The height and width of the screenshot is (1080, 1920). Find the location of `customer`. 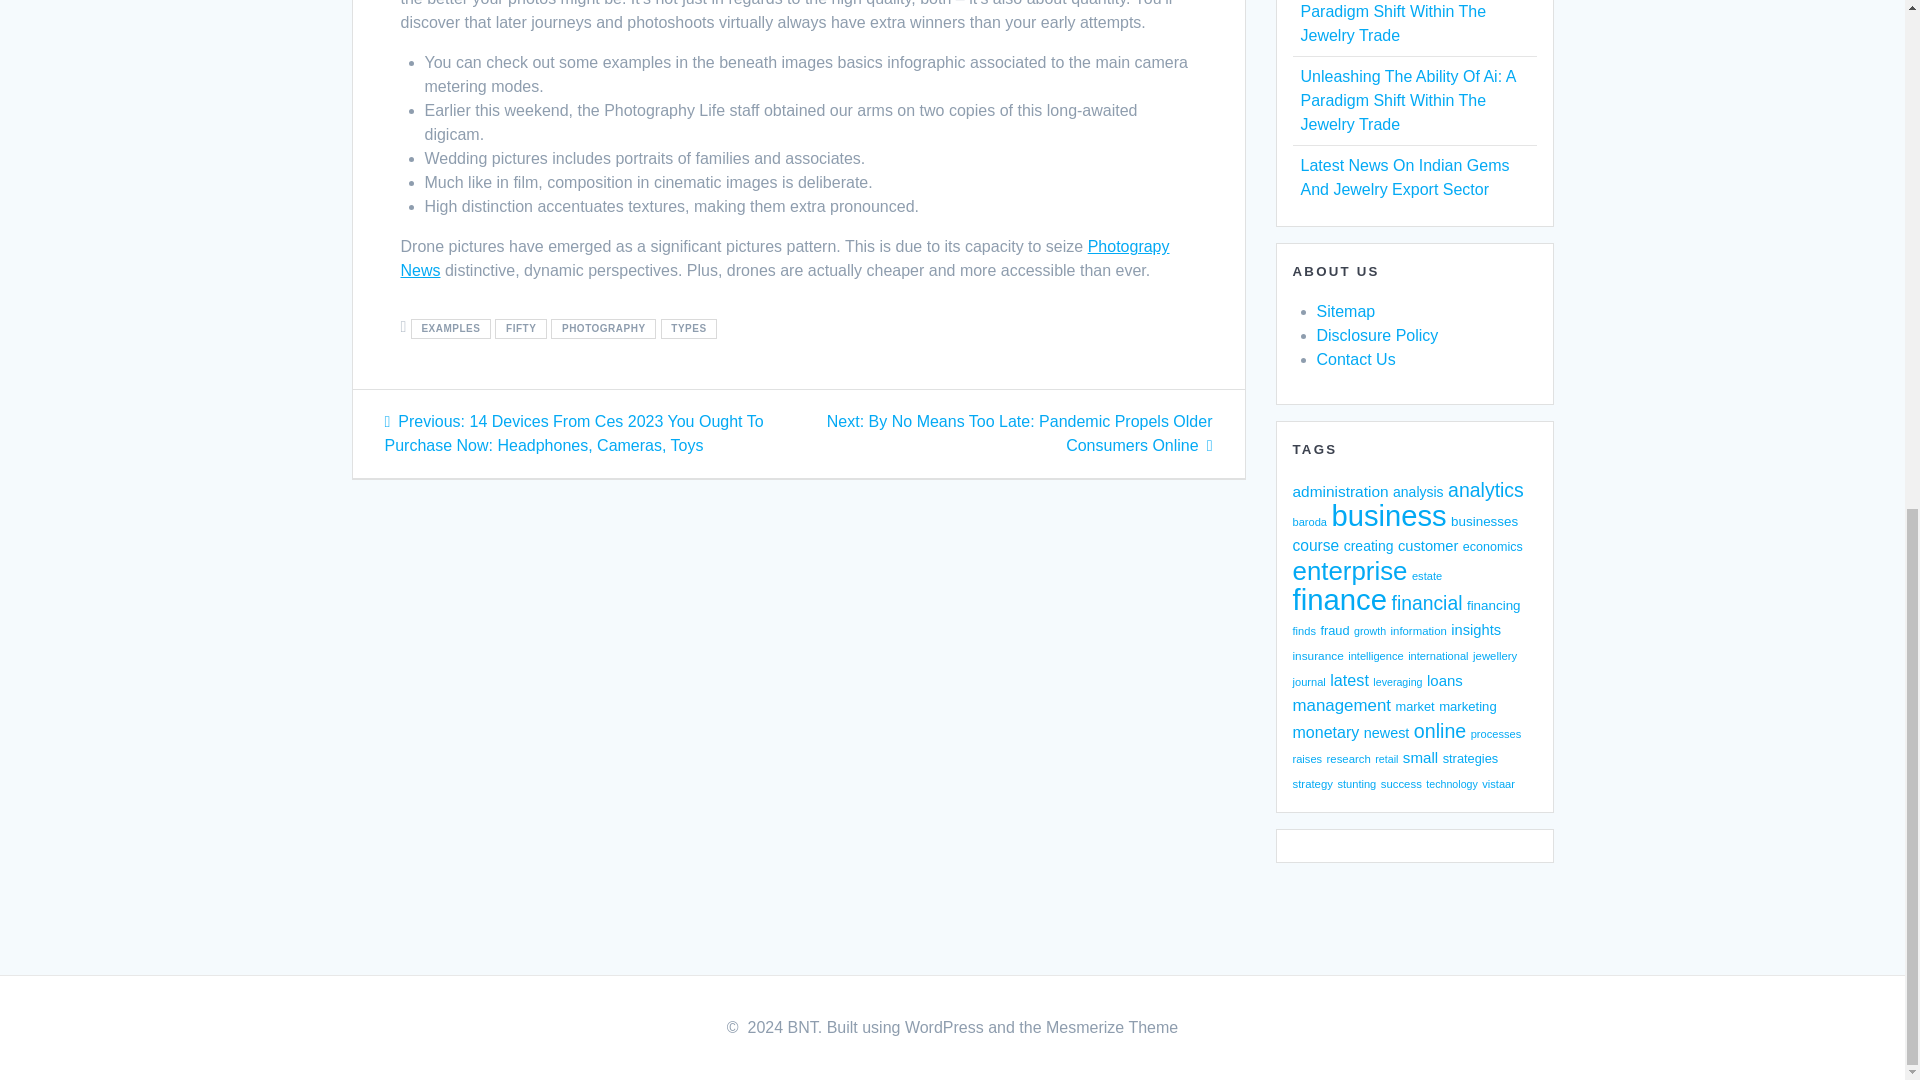

customer is located at coordinates (1427, 546).